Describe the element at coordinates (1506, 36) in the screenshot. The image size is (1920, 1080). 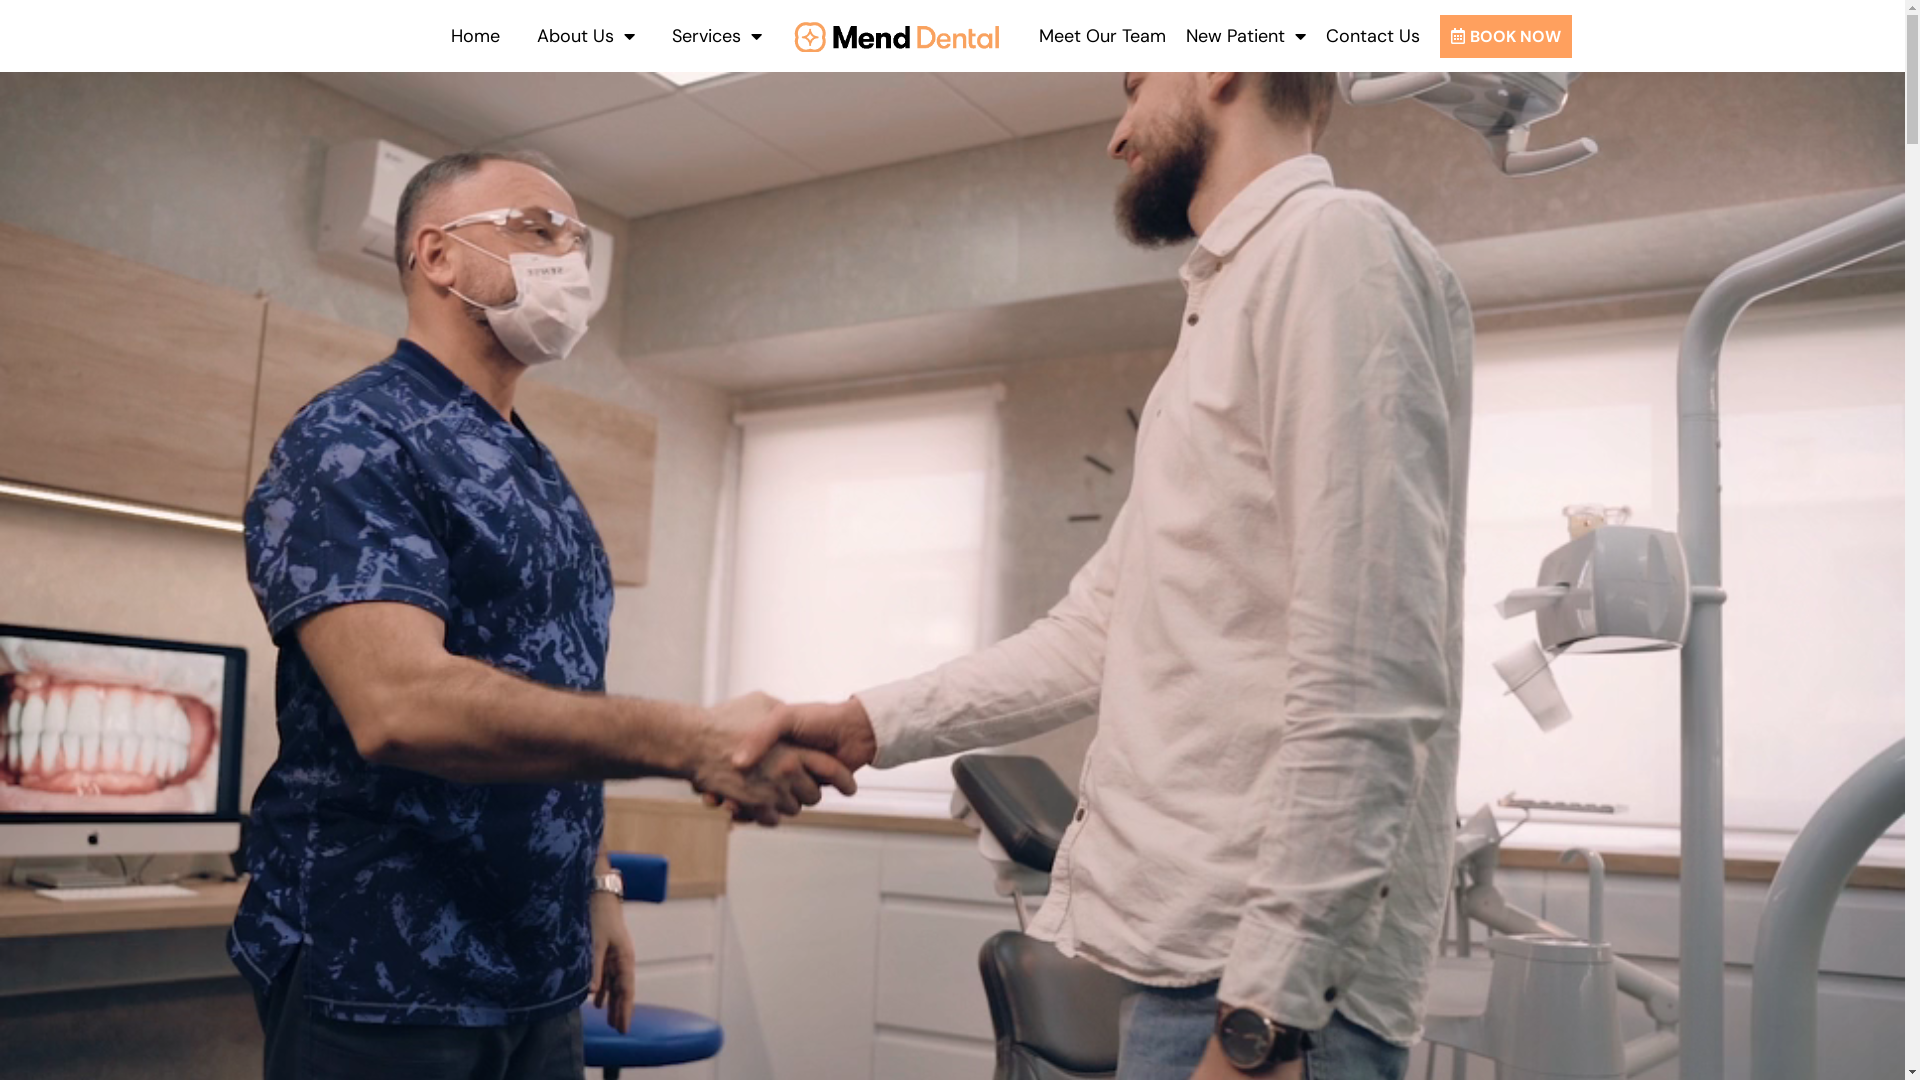
I see `BOOK NOW` at that location.